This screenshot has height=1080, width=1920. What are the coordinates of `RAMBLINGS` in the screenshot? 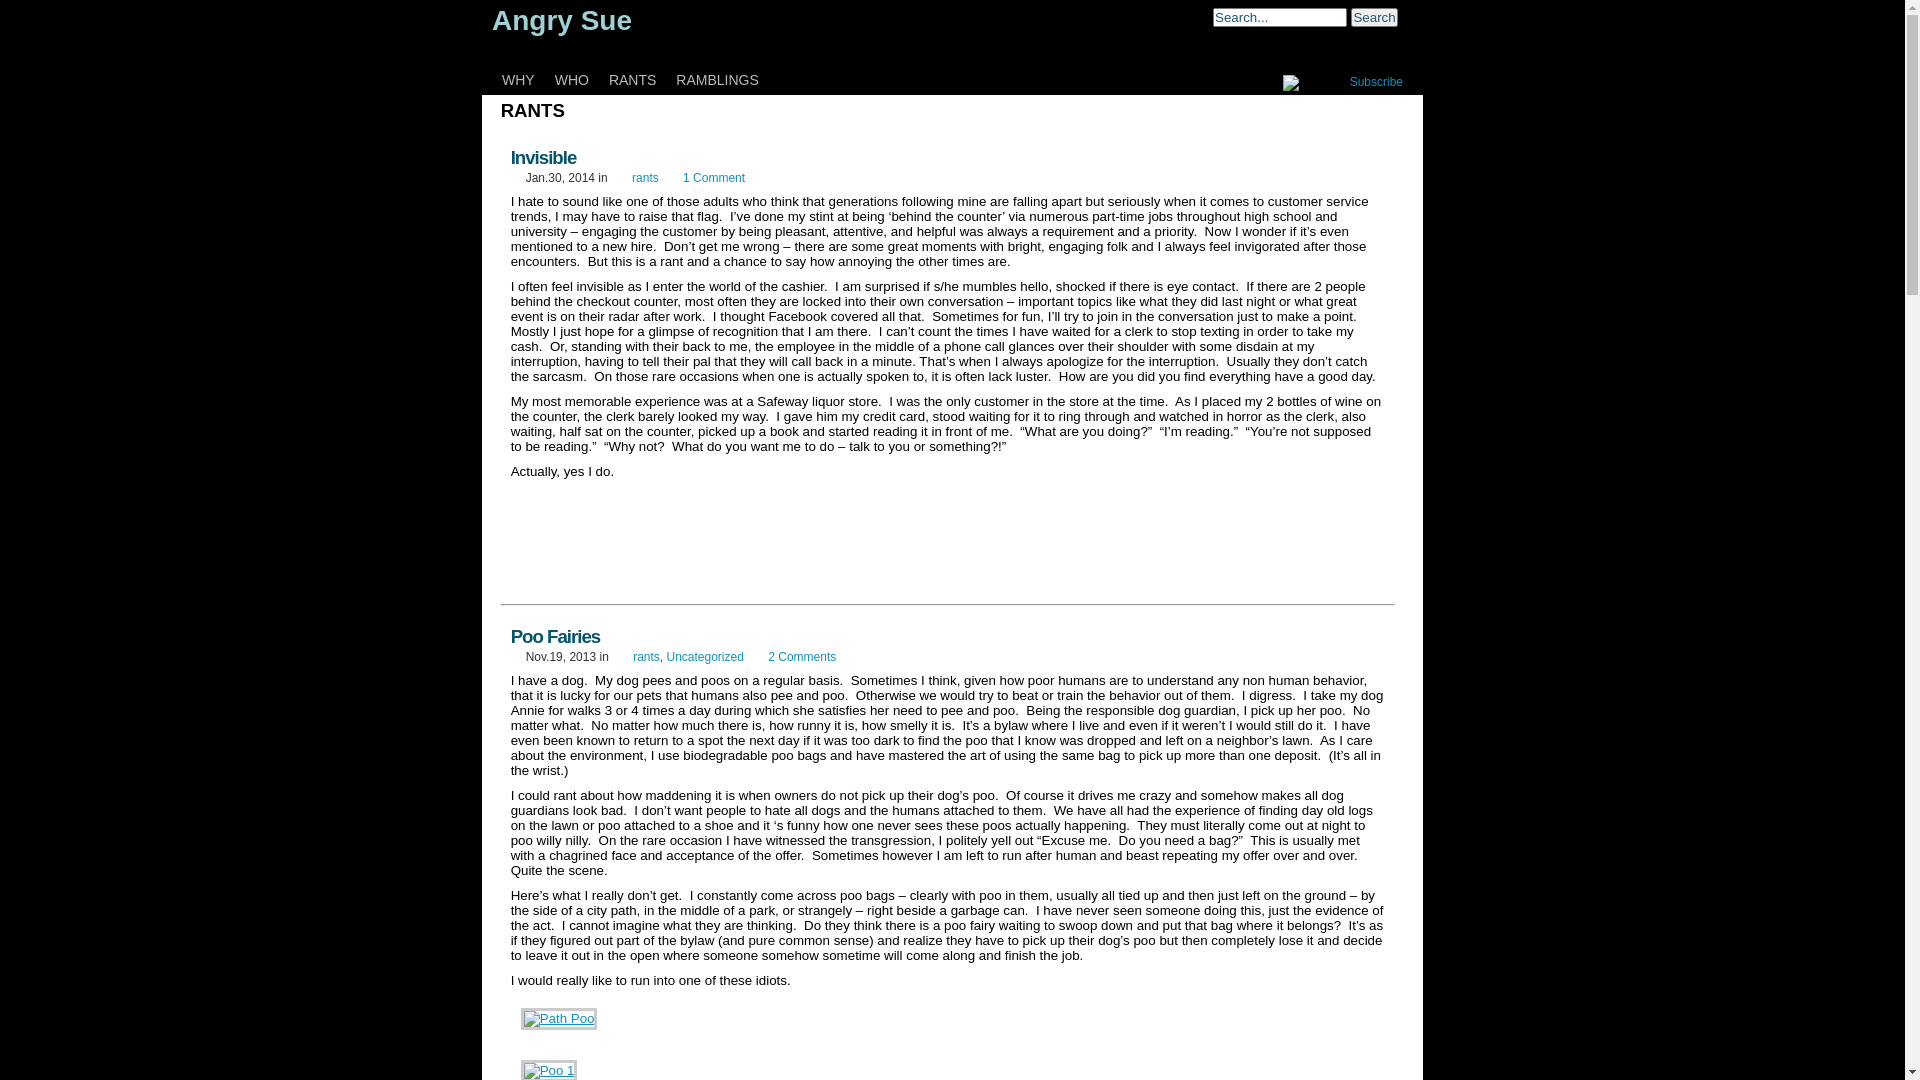 It's located at (717, 86).